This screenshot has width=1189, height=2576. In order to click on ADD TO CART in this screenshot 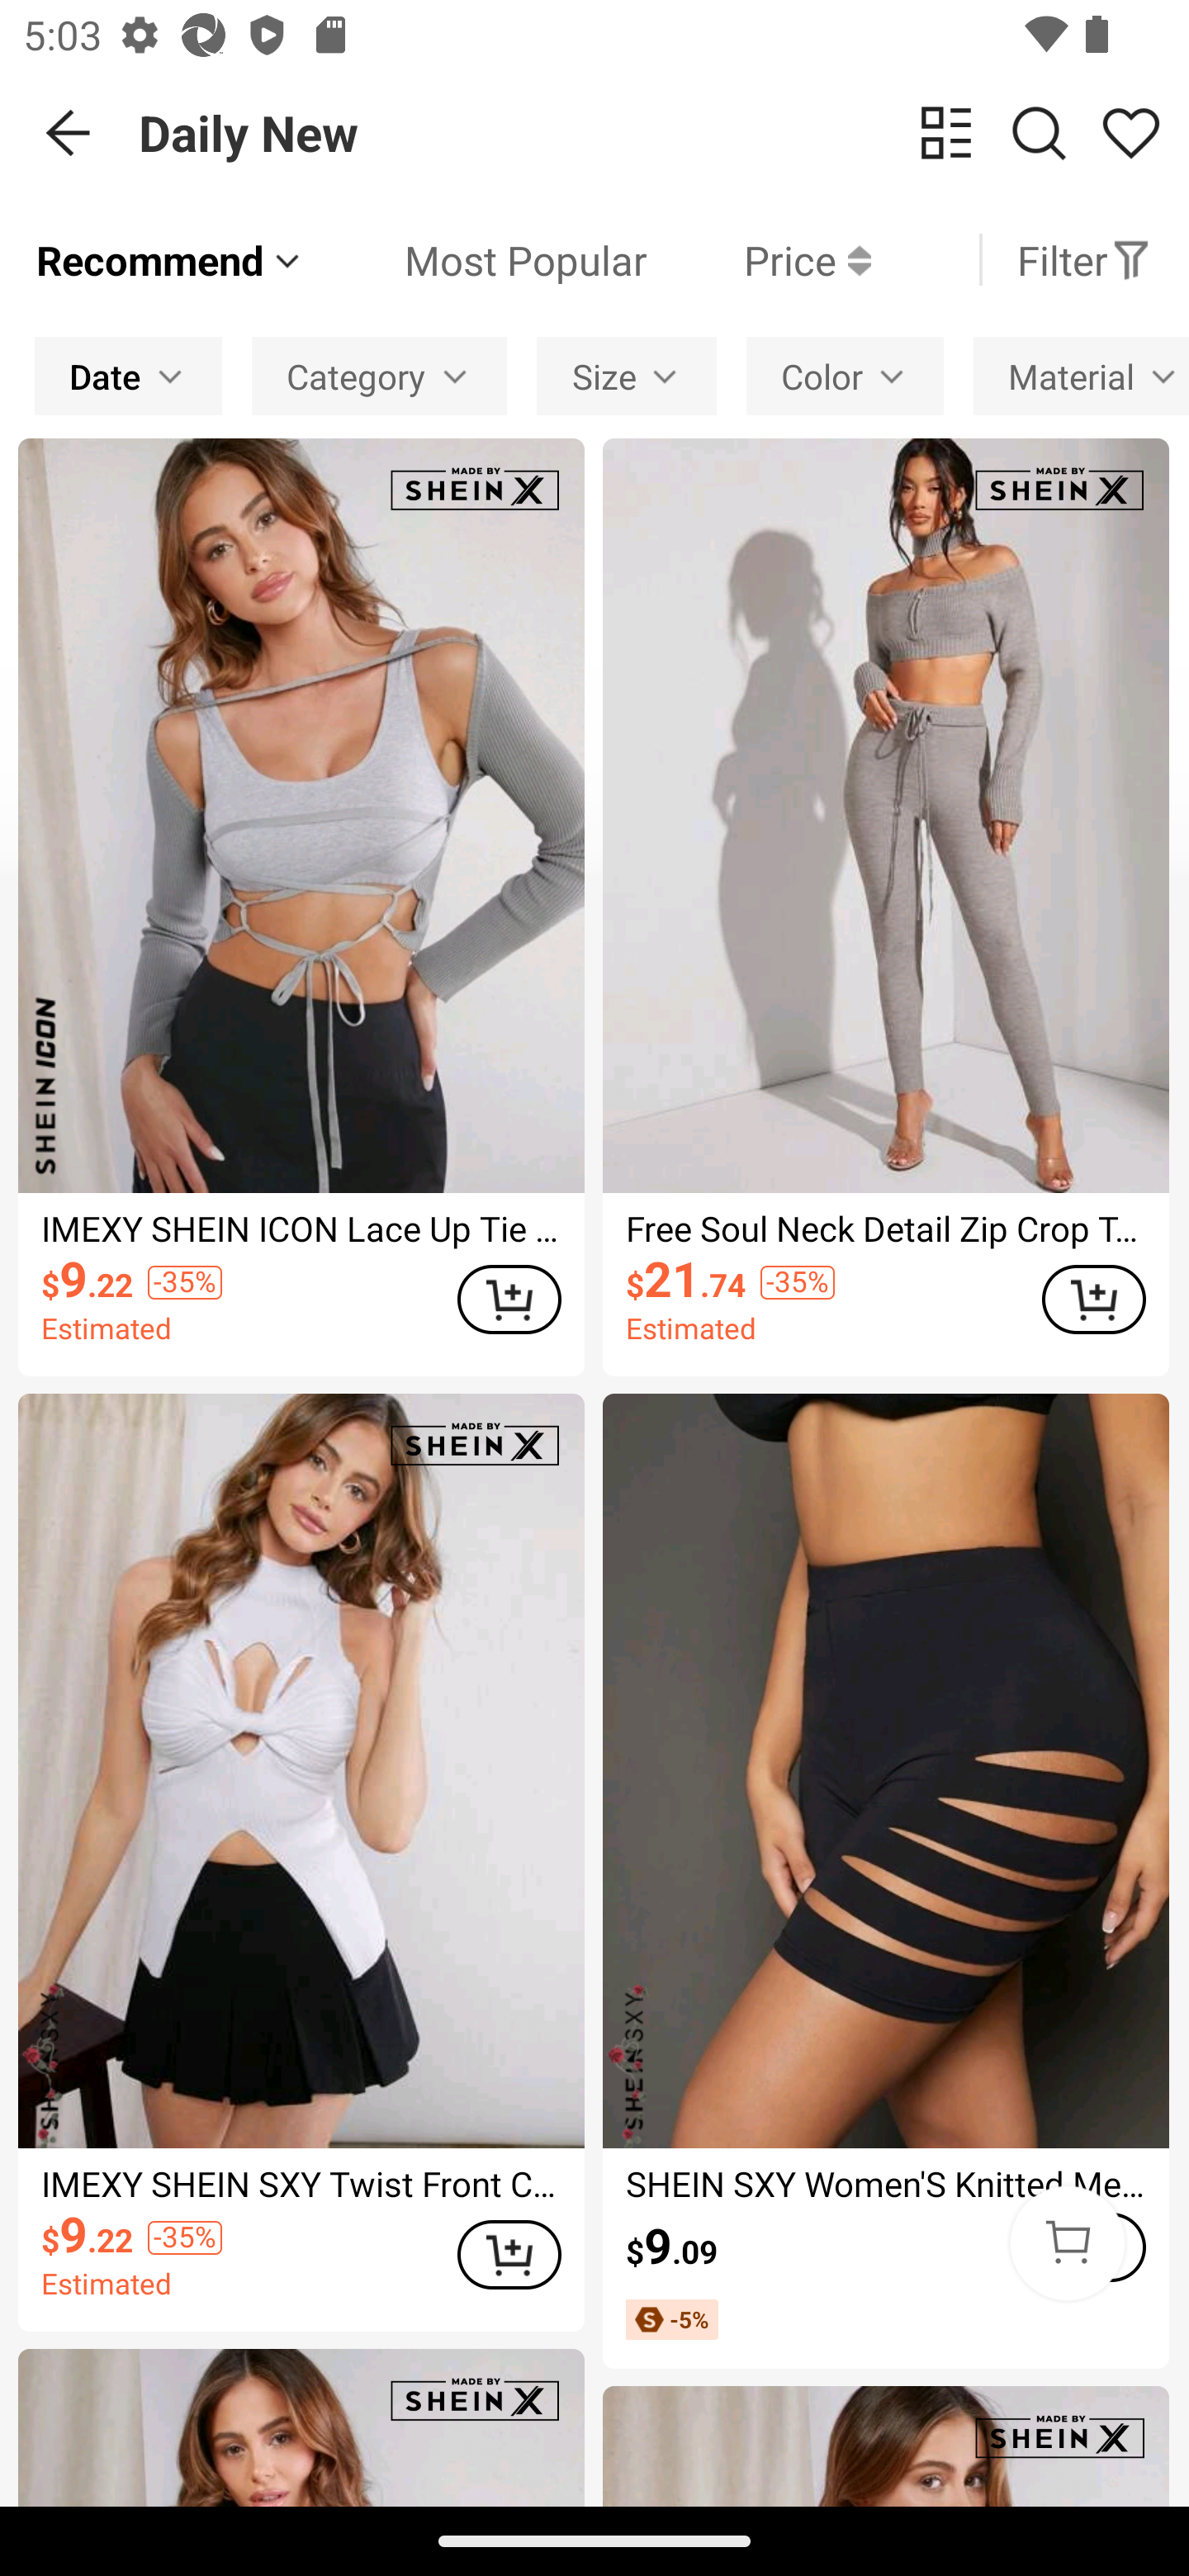, I will do `click(1093, 1300)`.